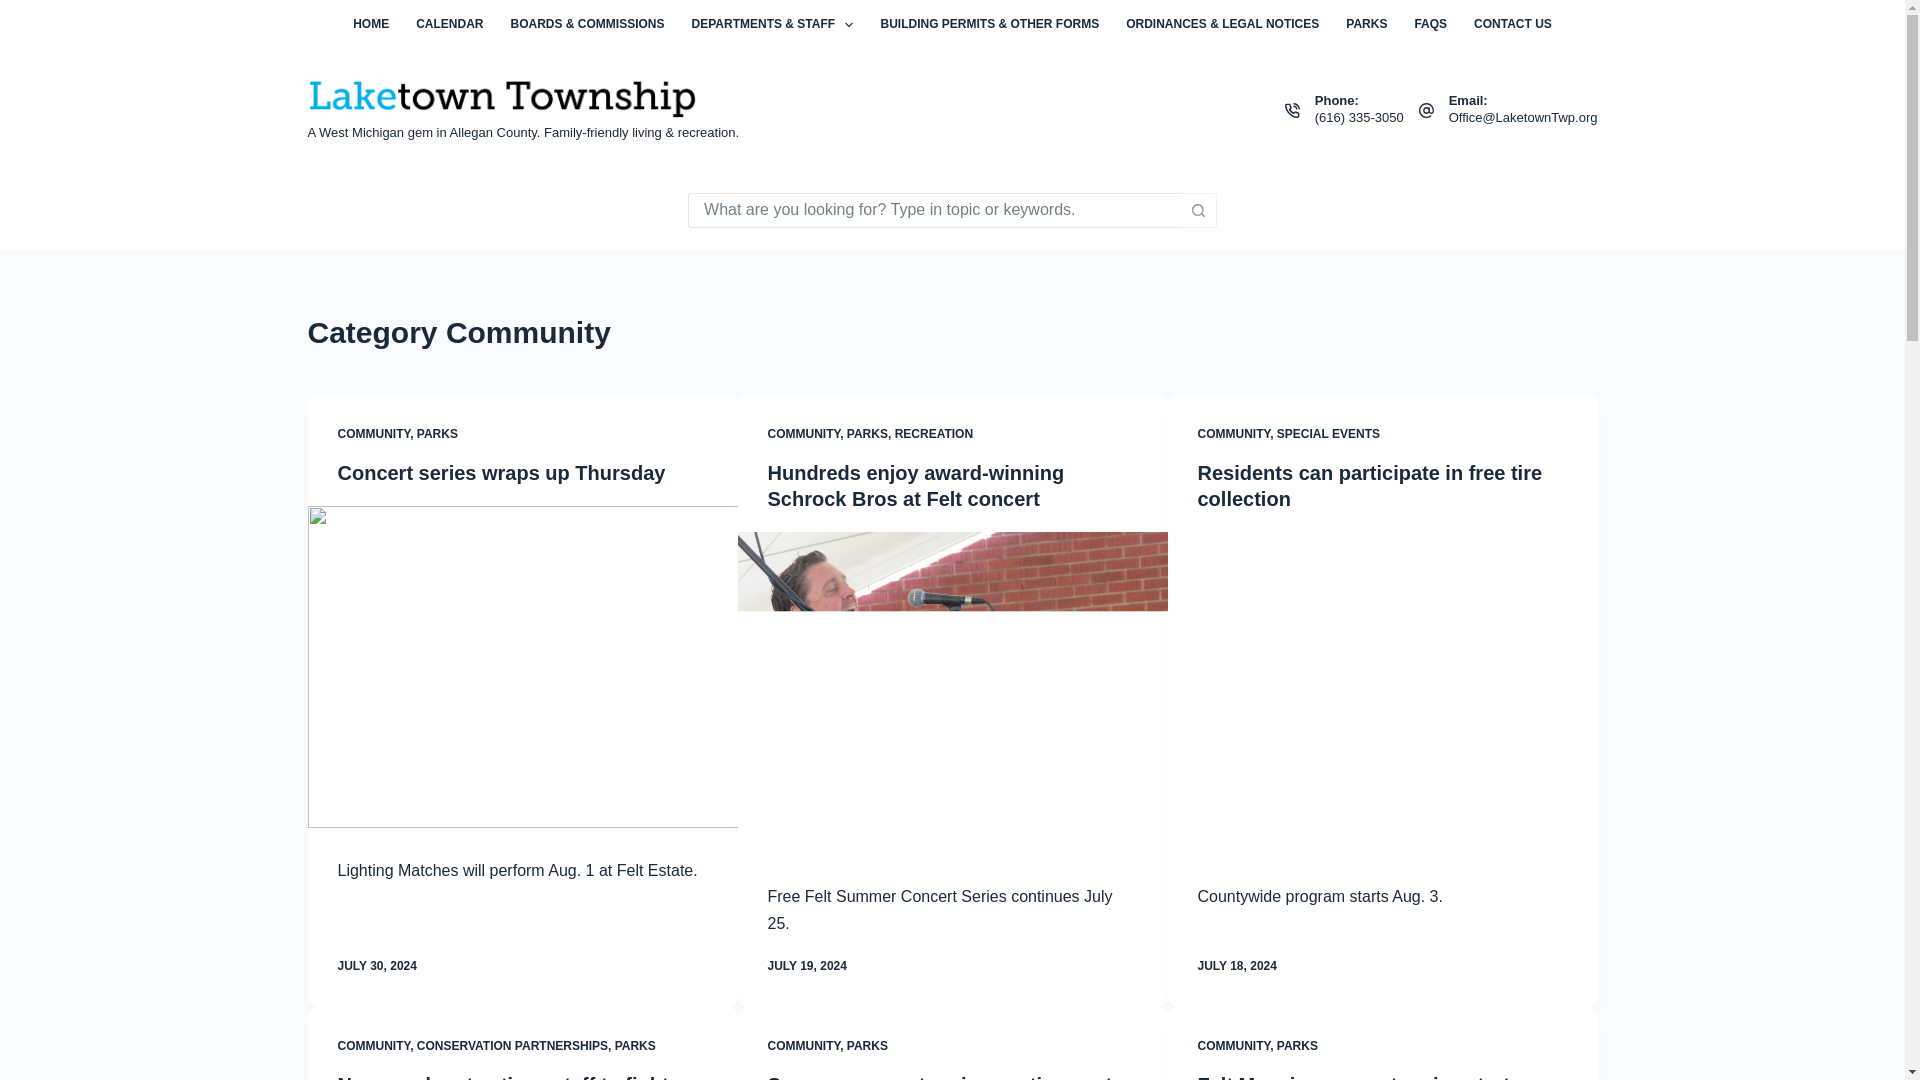  Describe the element at coordinates (371, 24) in the screenshot. I see `HOME` at that location.